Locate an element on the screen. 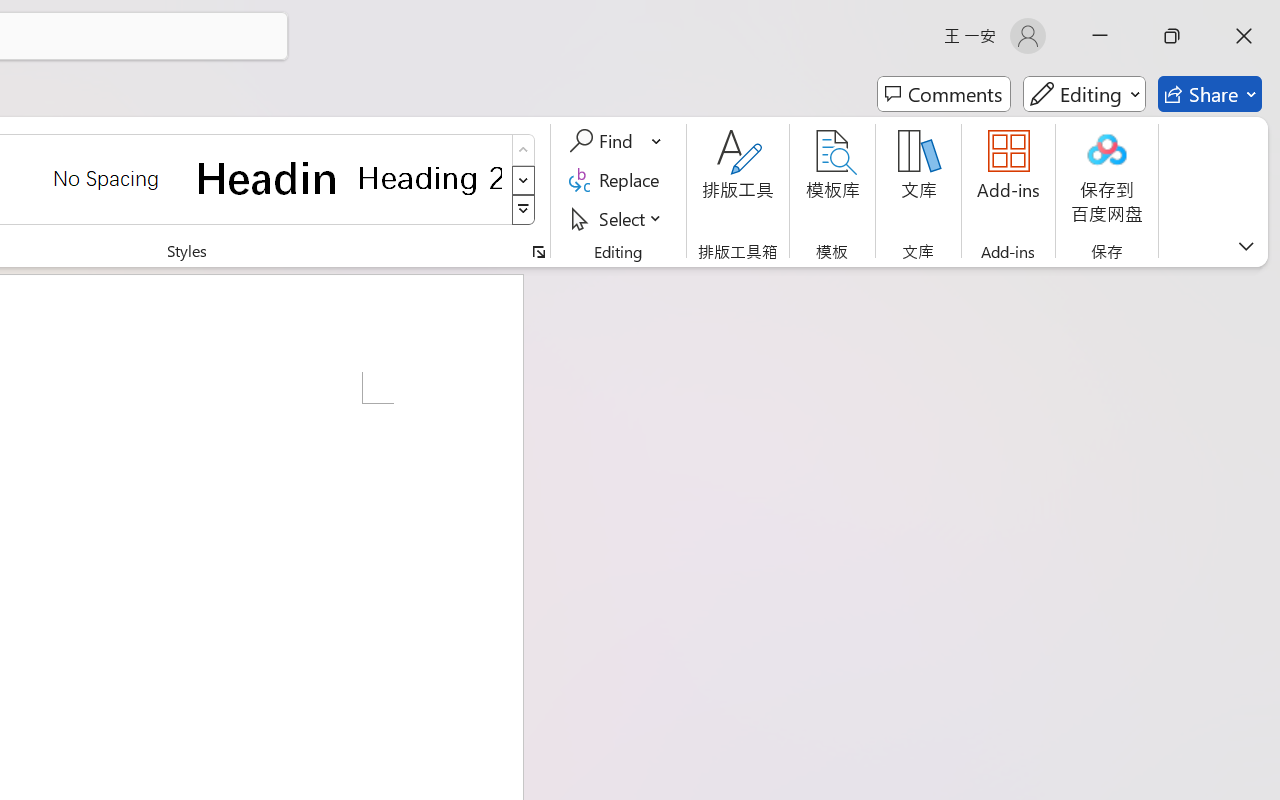 This screenshot has height=800, width=1280. Replace... is located at coordinates (618, 180).